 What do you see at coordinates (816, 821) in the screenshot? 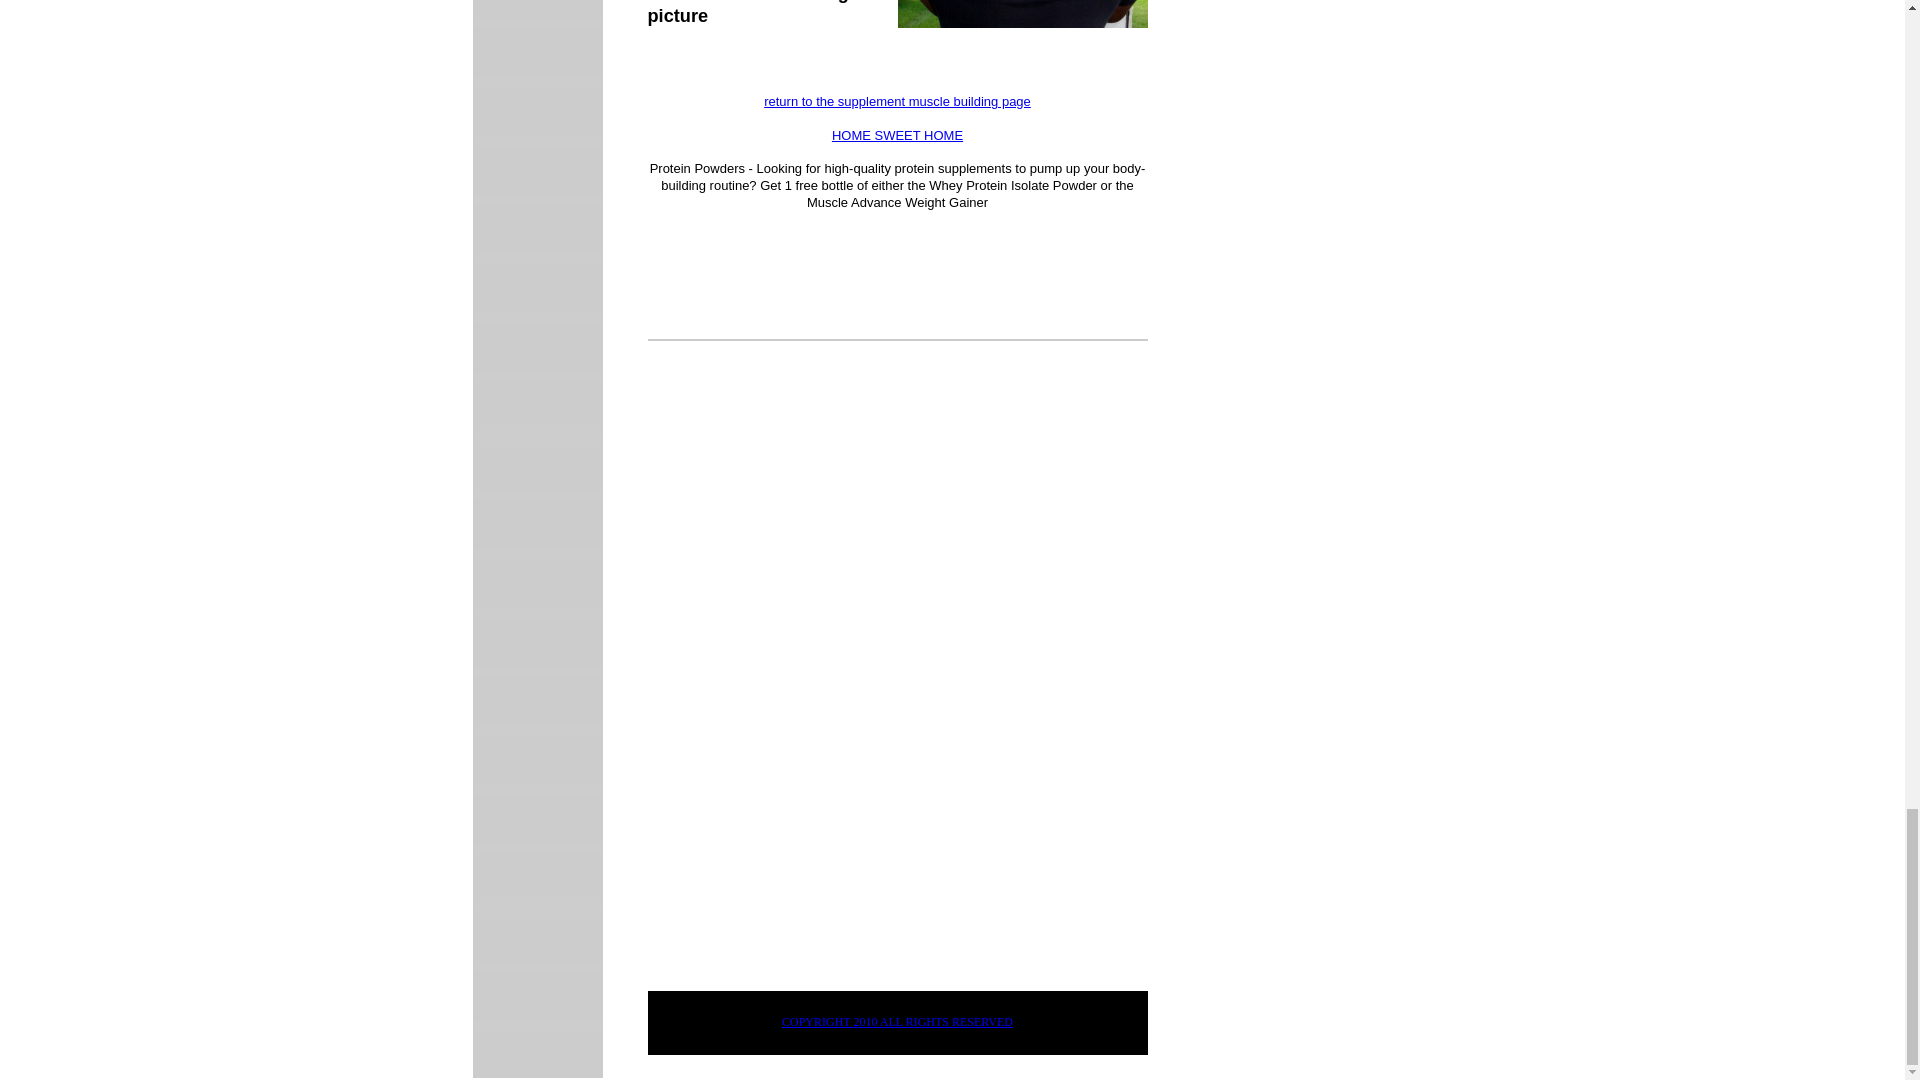
I see `Advertisement` at bounding box center [816, 821].